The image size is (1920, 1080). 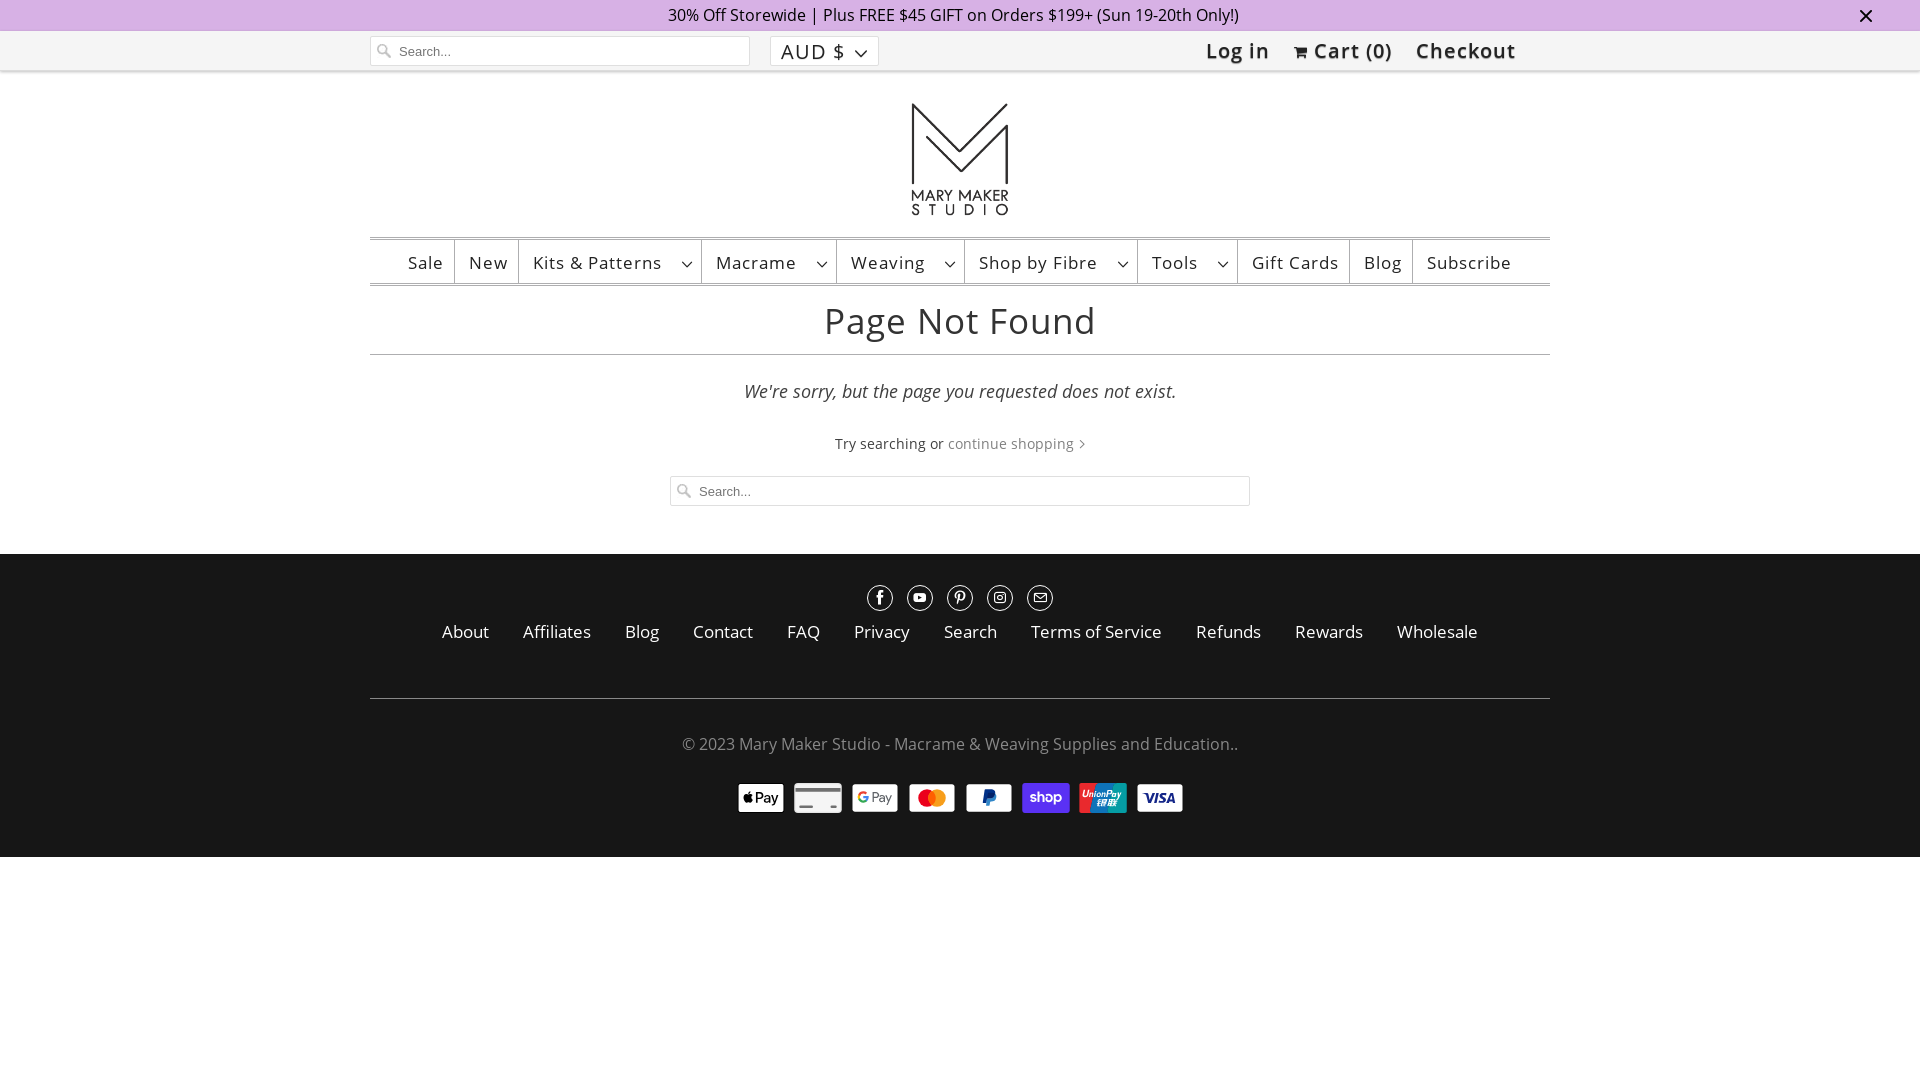 I want to click on Blog, so click(x=642, y=632).